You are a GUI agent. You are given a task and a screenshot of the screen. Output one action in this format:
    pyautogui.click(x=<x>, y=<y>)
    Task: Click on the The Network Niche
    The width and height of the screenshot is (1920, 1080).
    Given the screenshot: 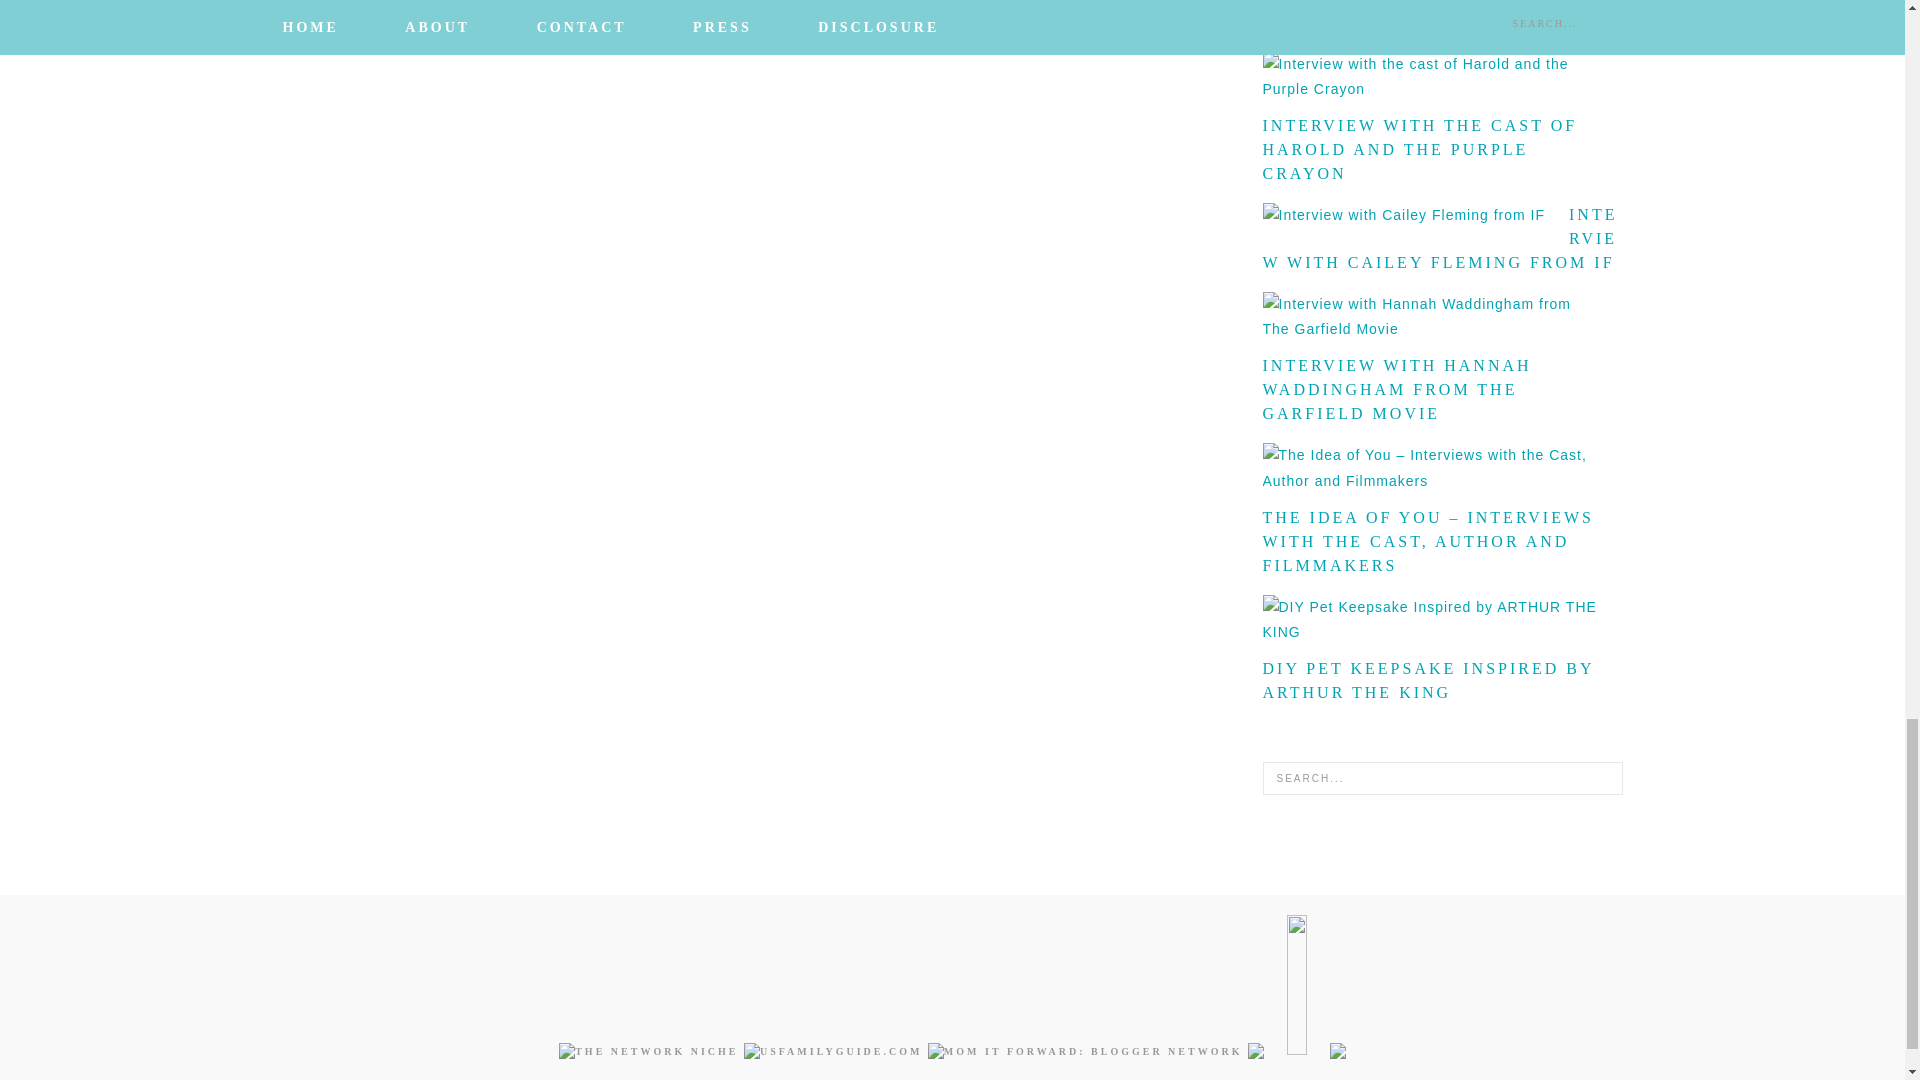 What is the action you would take?
    pyautogui.click(x=648, y=1052)
    